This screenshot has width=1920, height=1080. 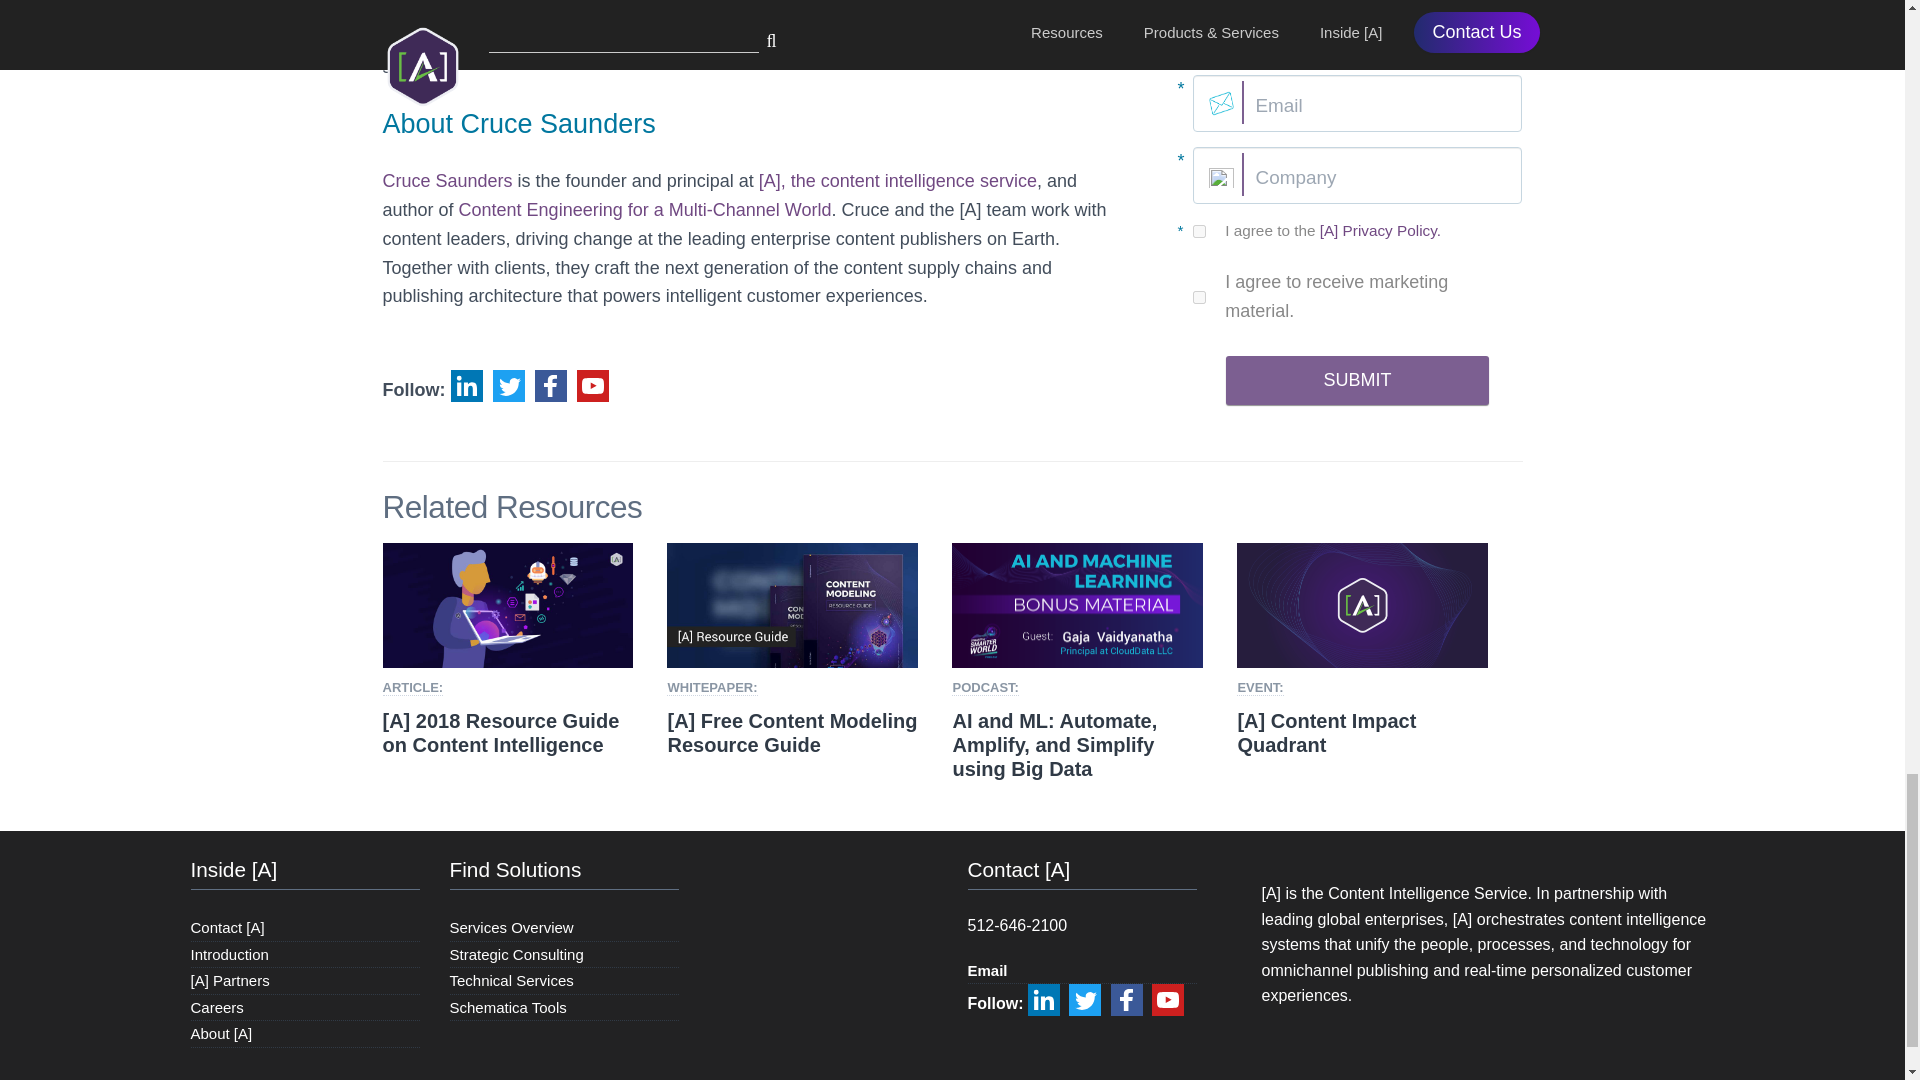 What do you see at coordinates (550, 386) in the screenshot?
I see `Facebook` at bounding box center [550, 386].